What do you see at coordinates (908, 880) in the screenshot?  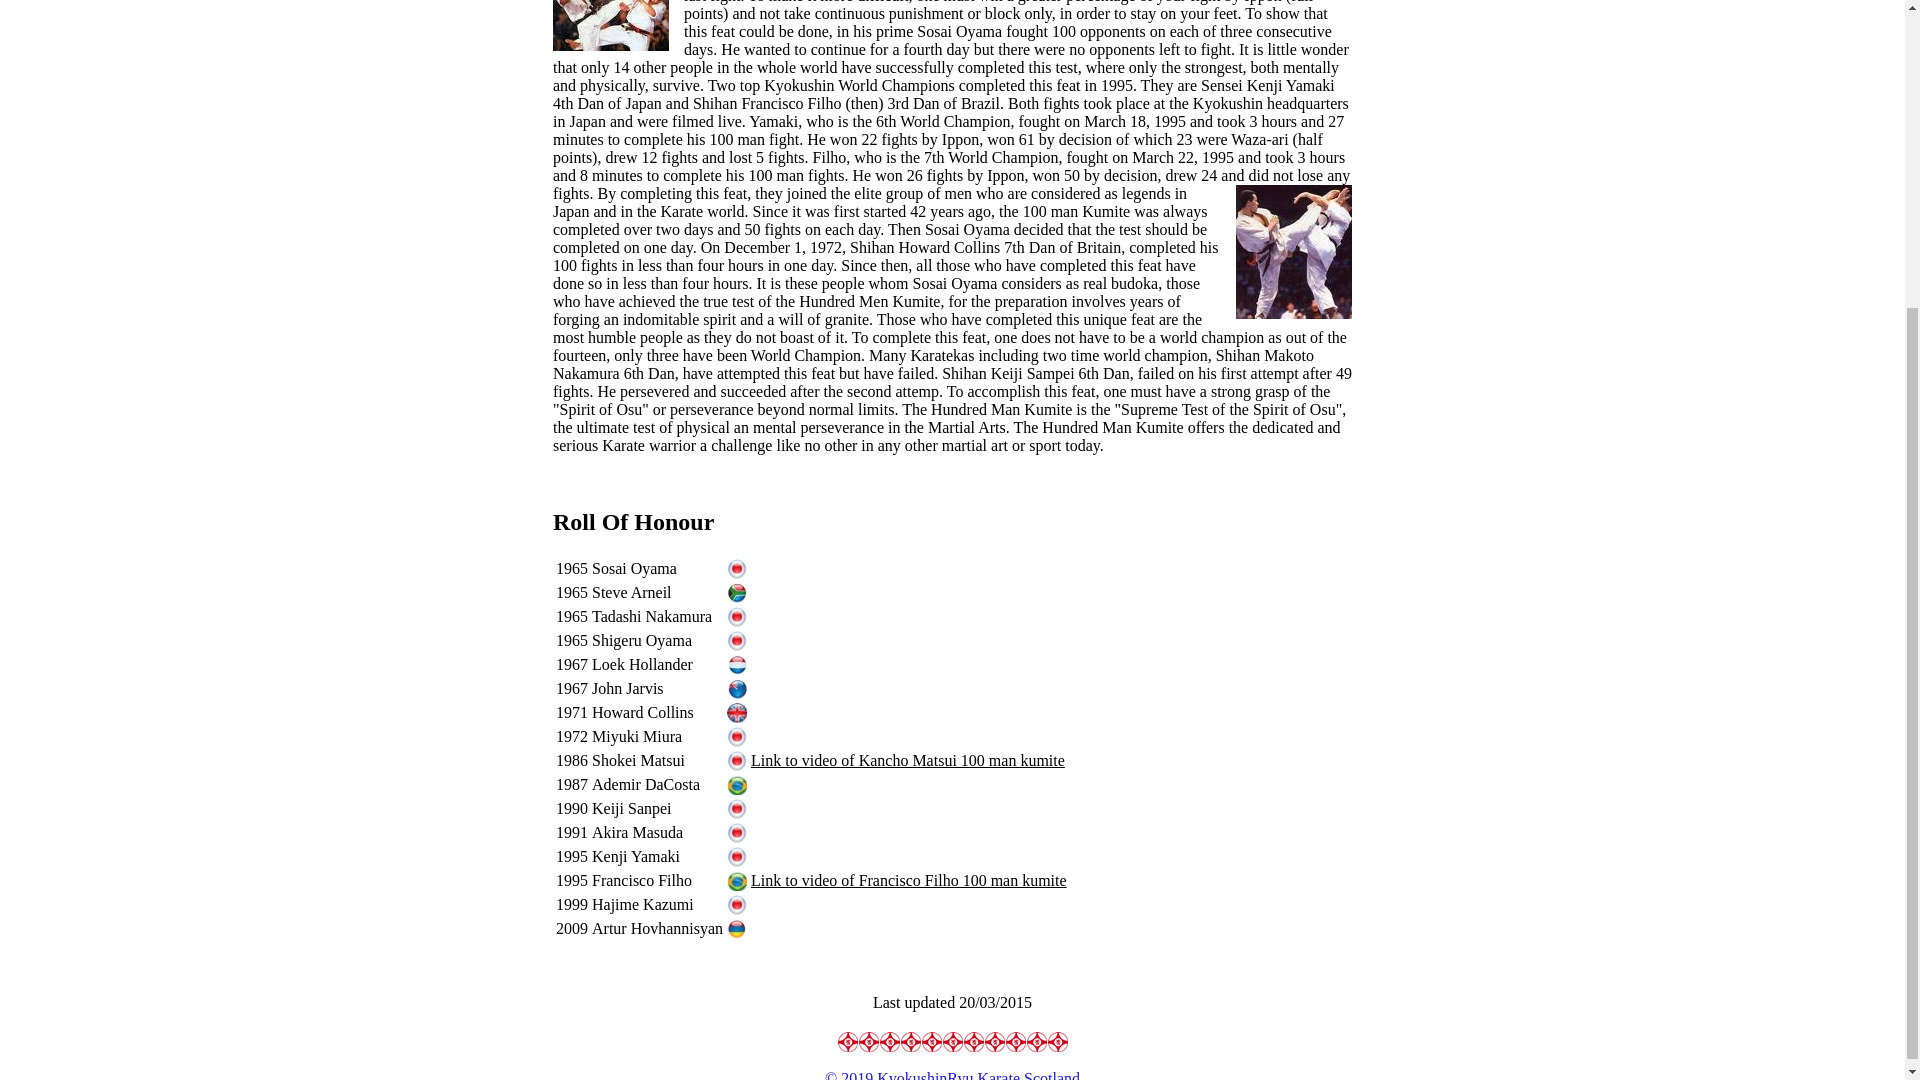 I see `Link to video of Francisco Filho 100 man kumite` at bounding box center [908, 880].